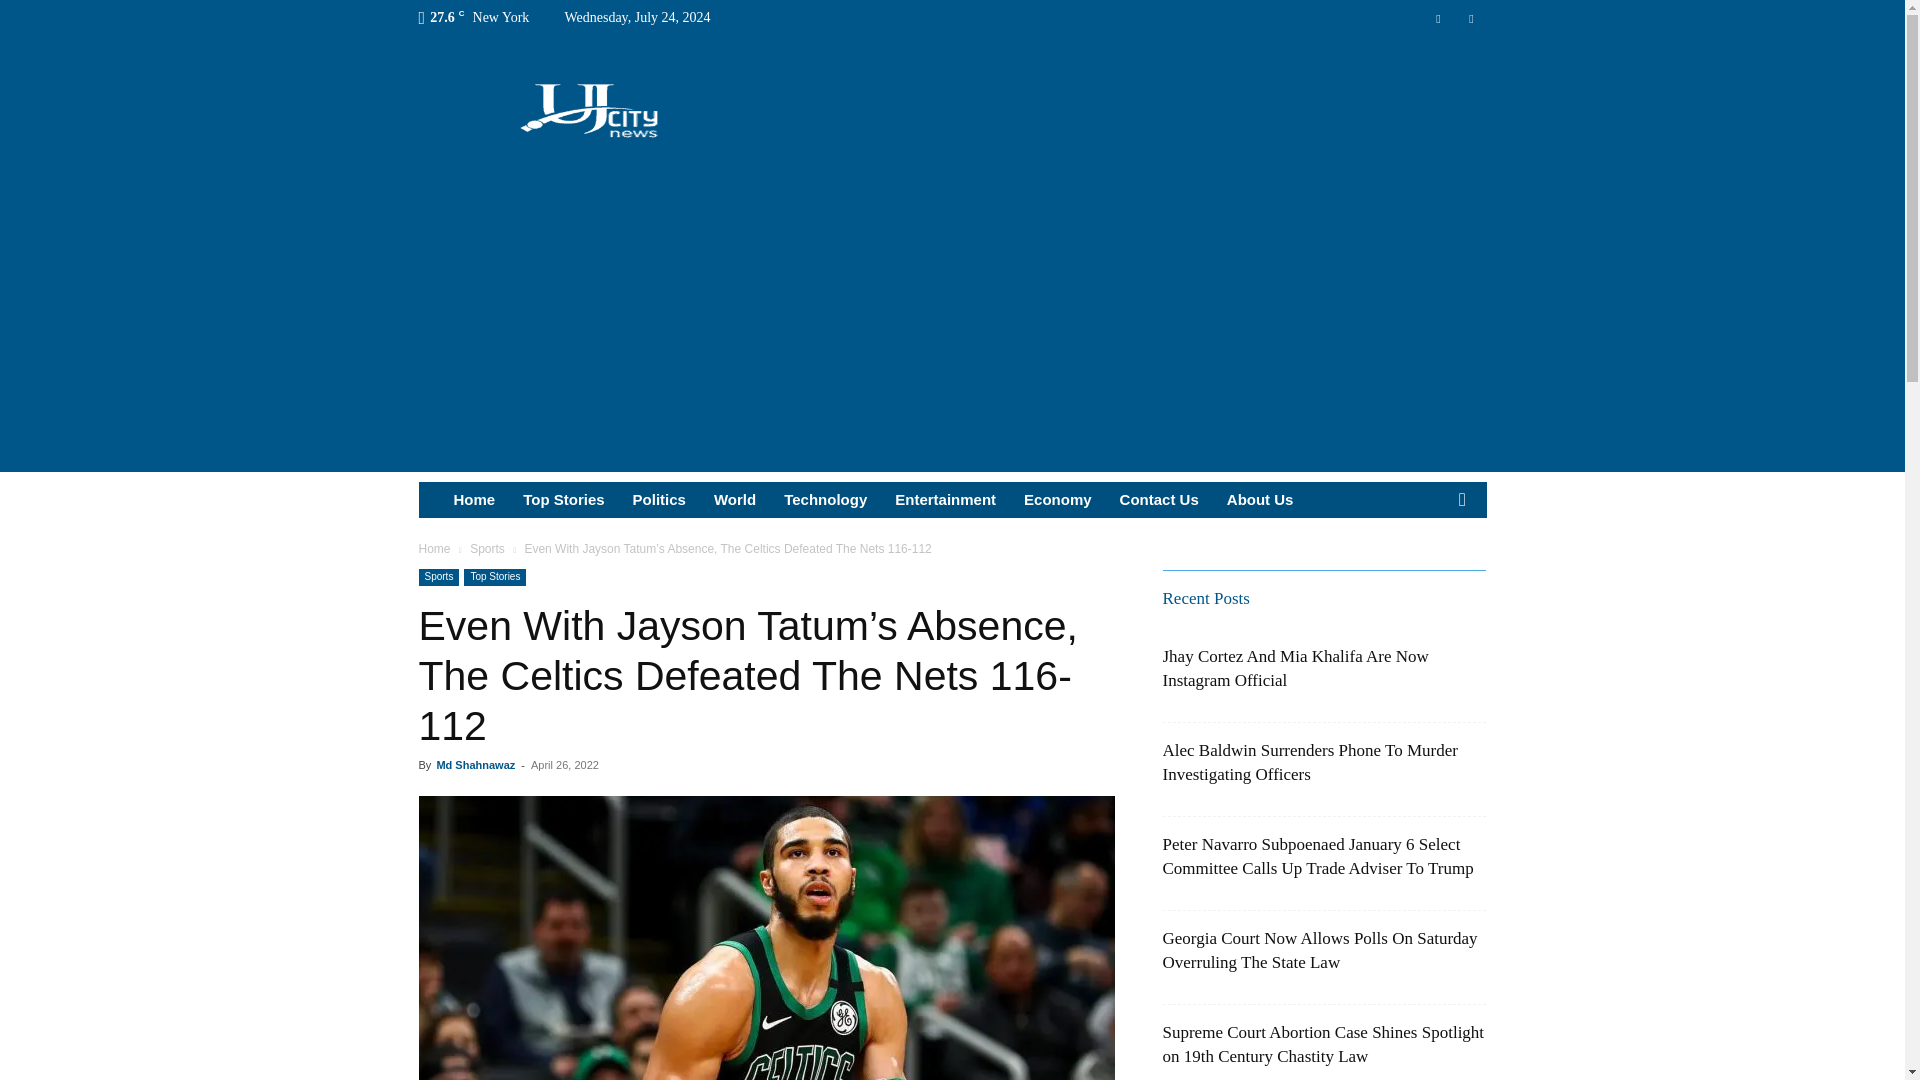 The image size is (1920, 1080). What do you see at coordinates (766, 938) in the screenshot?
I see `Jayson Tatum` at bounding box center [766, 938].